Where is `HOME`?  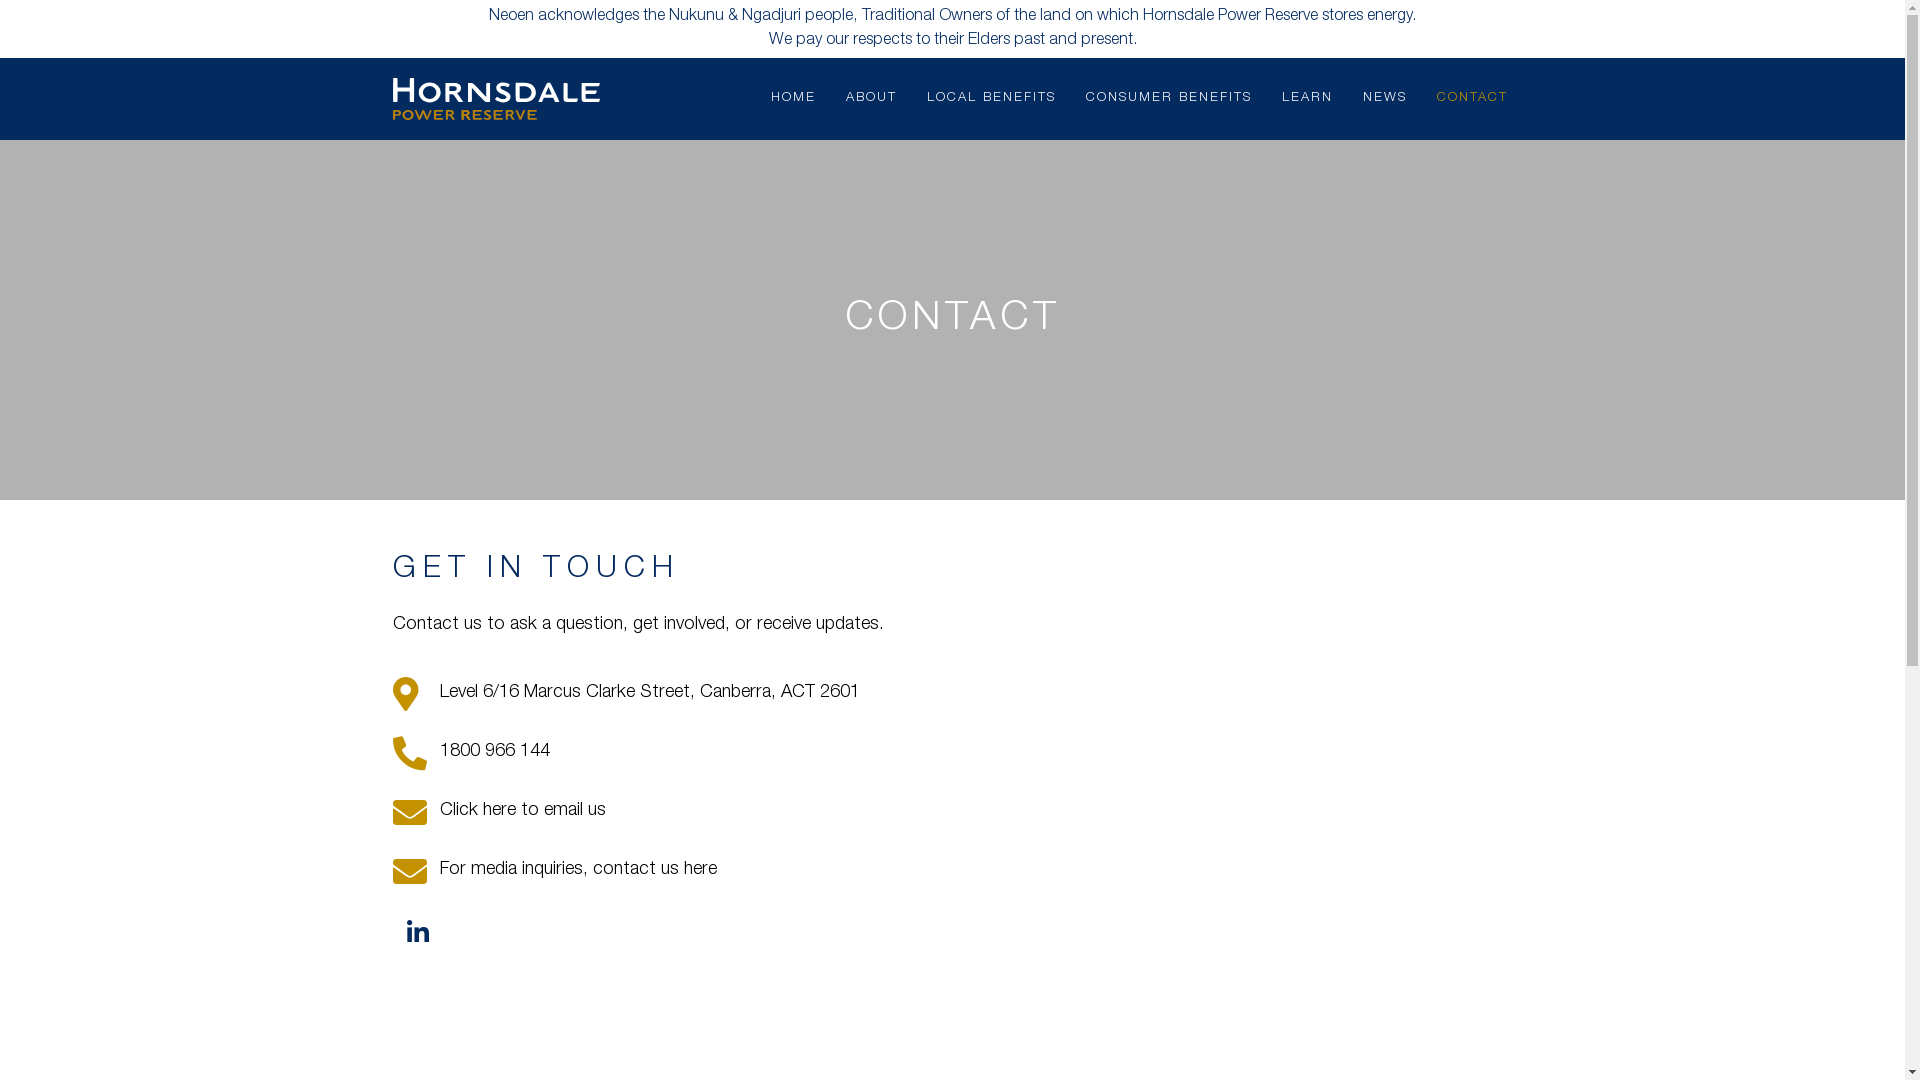 HOME is located at coordinates (794, 99).